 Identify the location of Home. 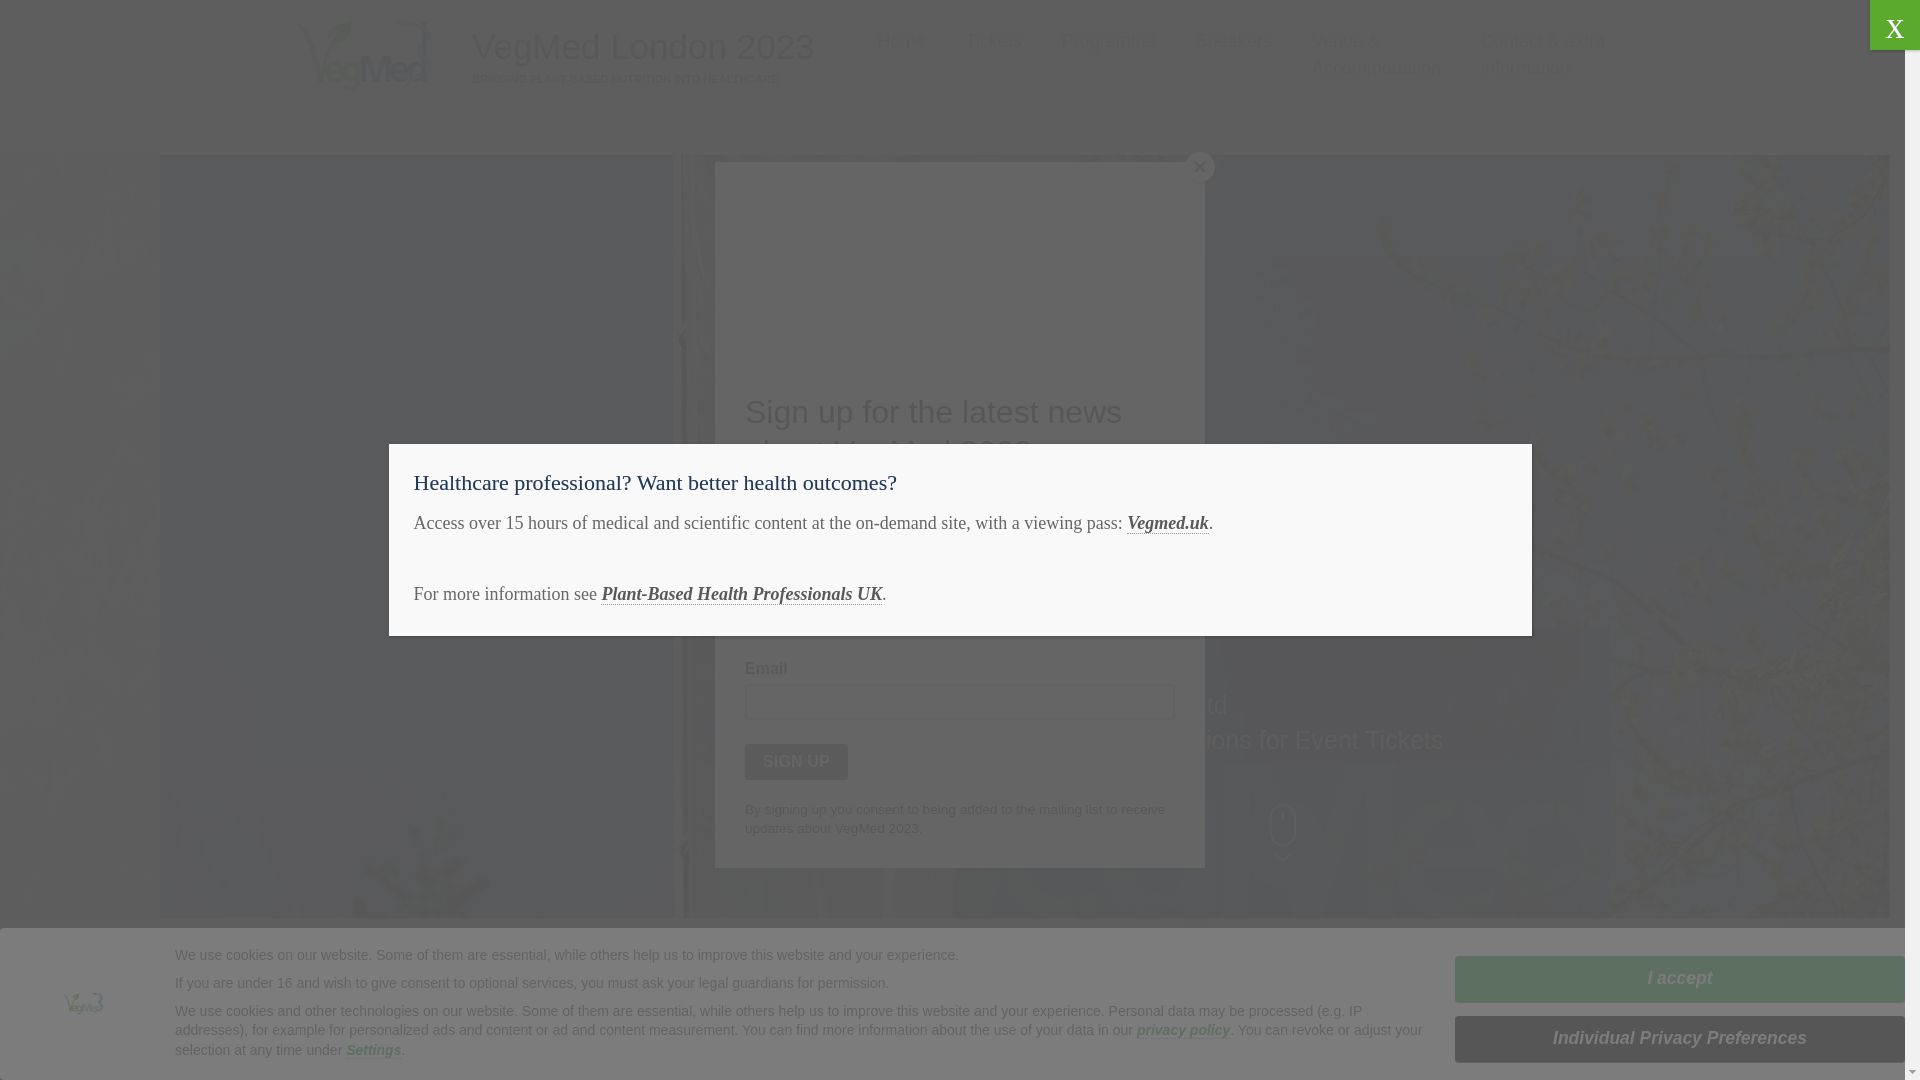
(901, 42).